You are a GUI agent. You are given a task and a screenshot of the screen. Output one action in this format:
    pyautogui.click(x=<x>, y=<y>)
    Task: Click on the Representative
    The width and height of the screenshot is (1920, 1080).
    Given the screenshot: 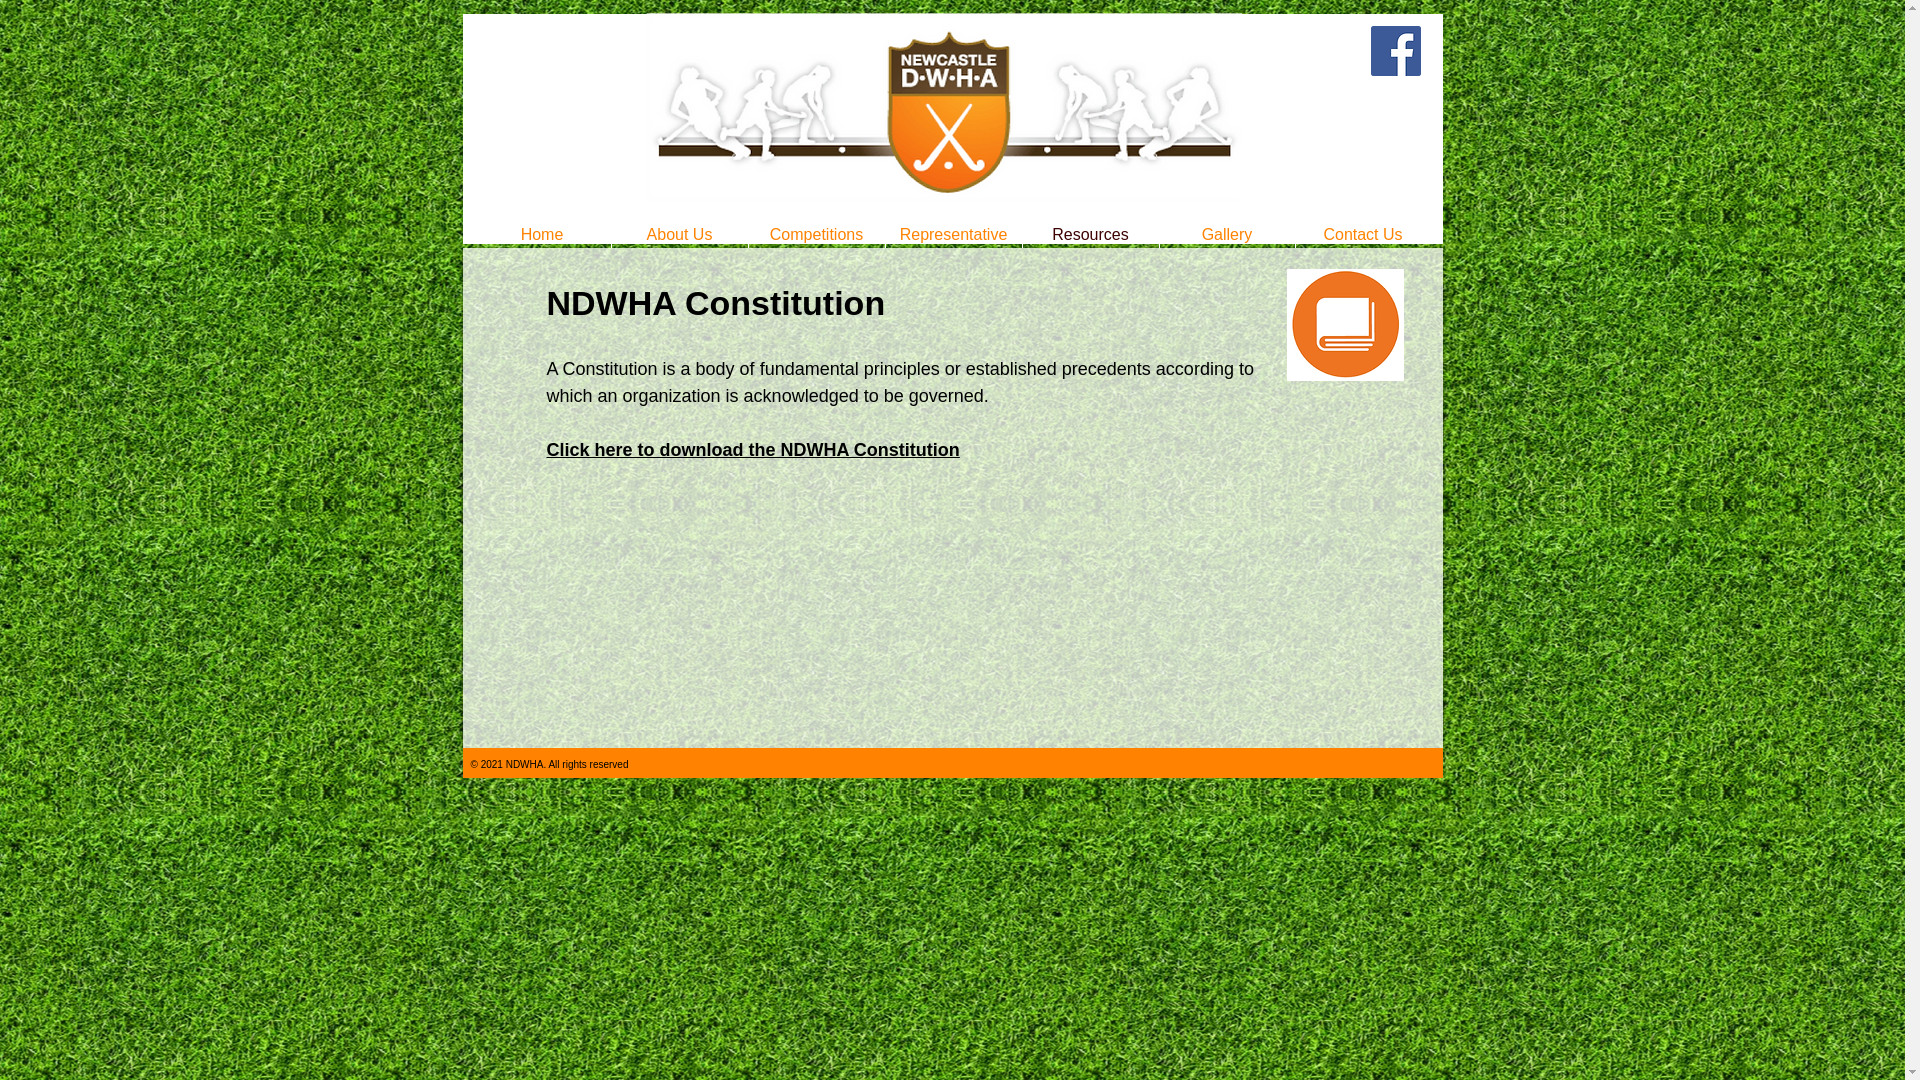 What is the action you would take?
    pyautogui.click(x=954, y=234)
    